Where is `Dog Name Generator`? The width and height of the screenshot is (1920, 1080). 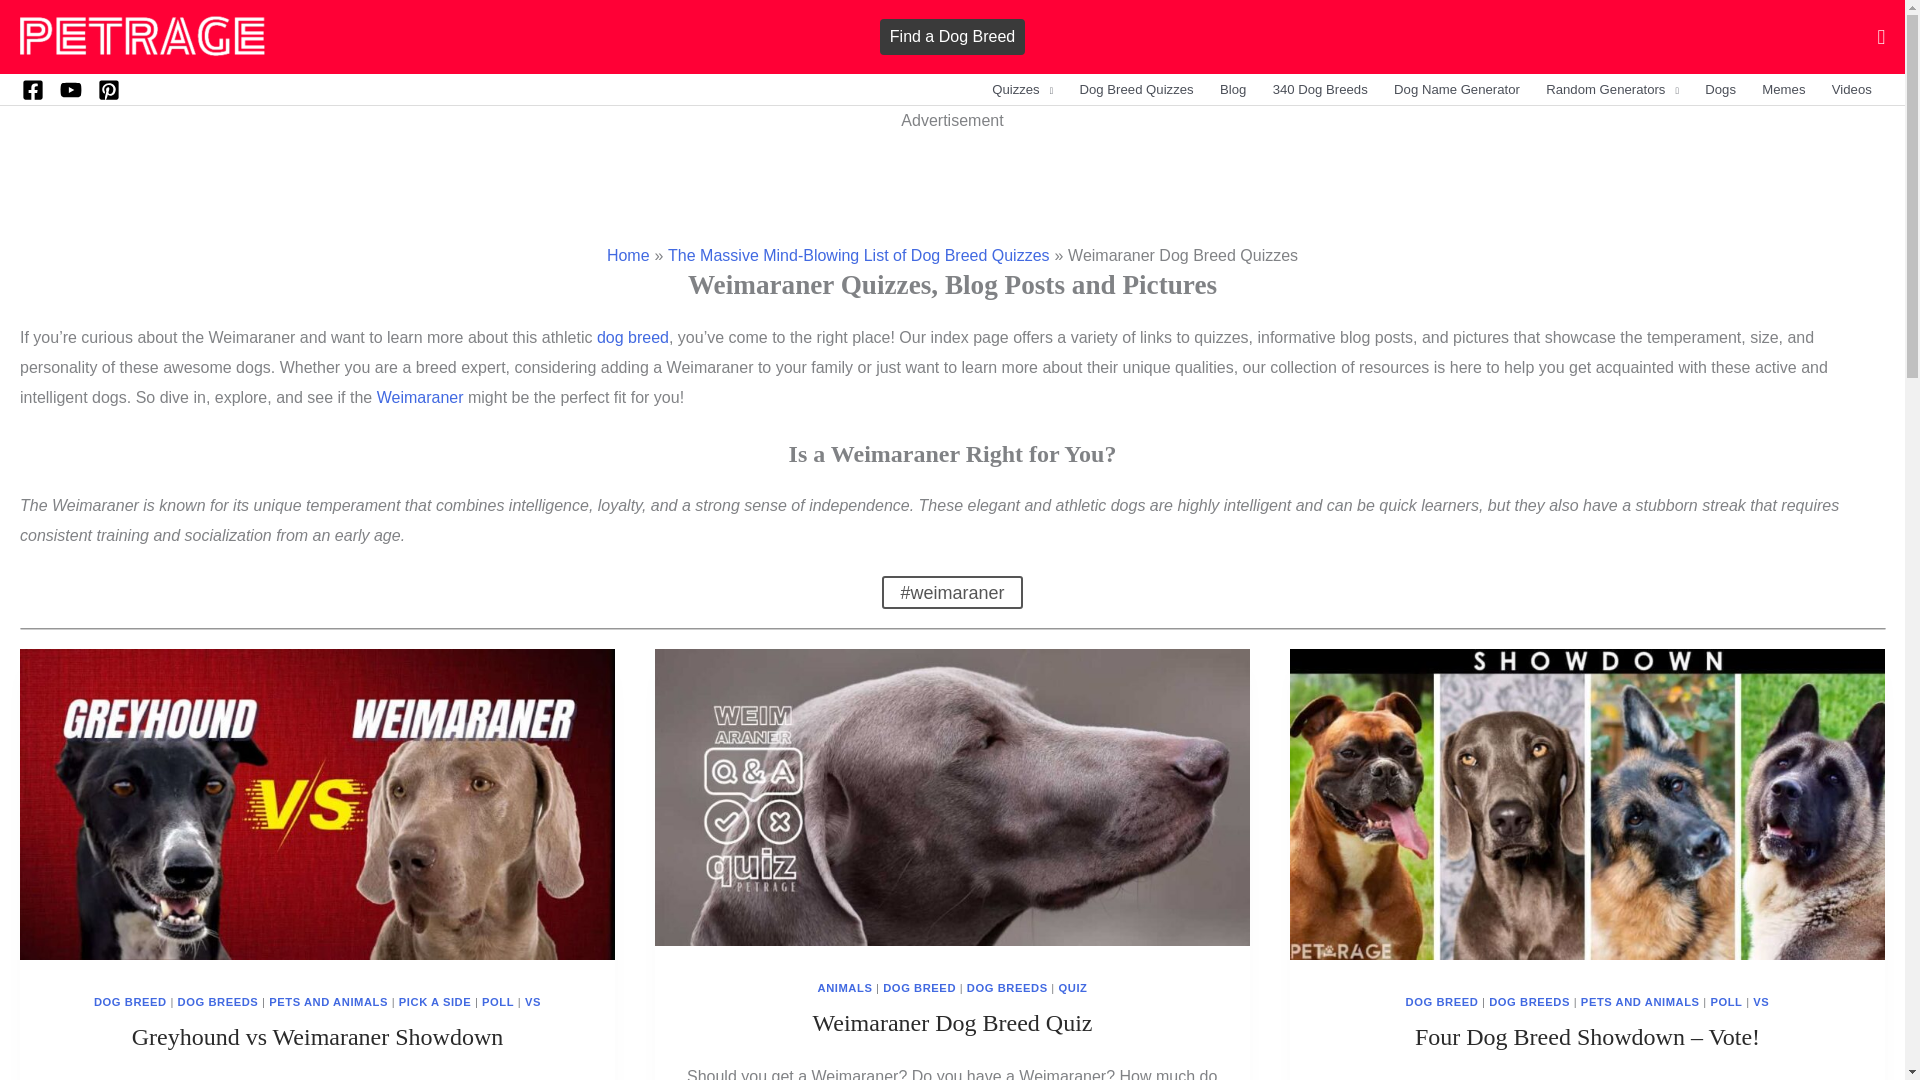
Dog Name Generator is located at coordinates (1456, 89).